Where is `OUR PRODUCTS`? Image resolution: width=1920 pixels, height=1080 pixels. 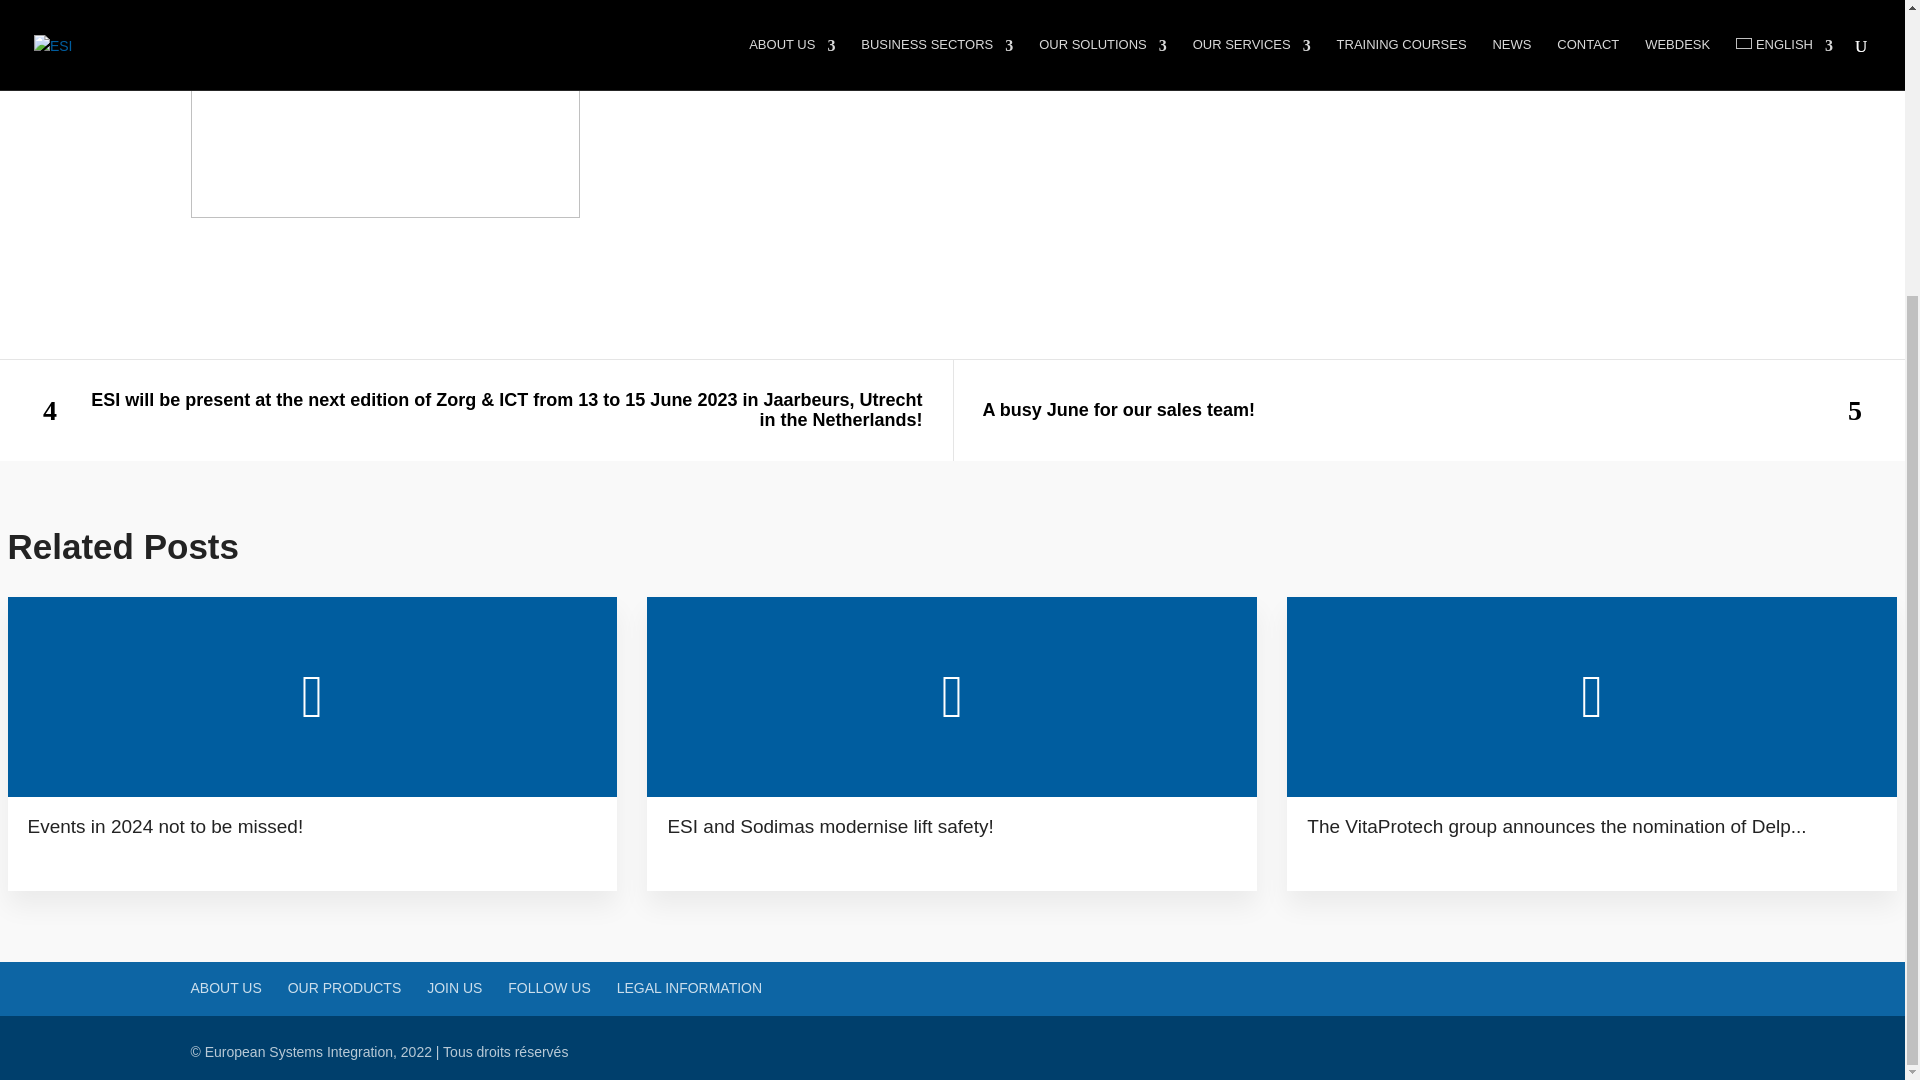
OUR PRODUCTS is located at coordinates (344, 987).